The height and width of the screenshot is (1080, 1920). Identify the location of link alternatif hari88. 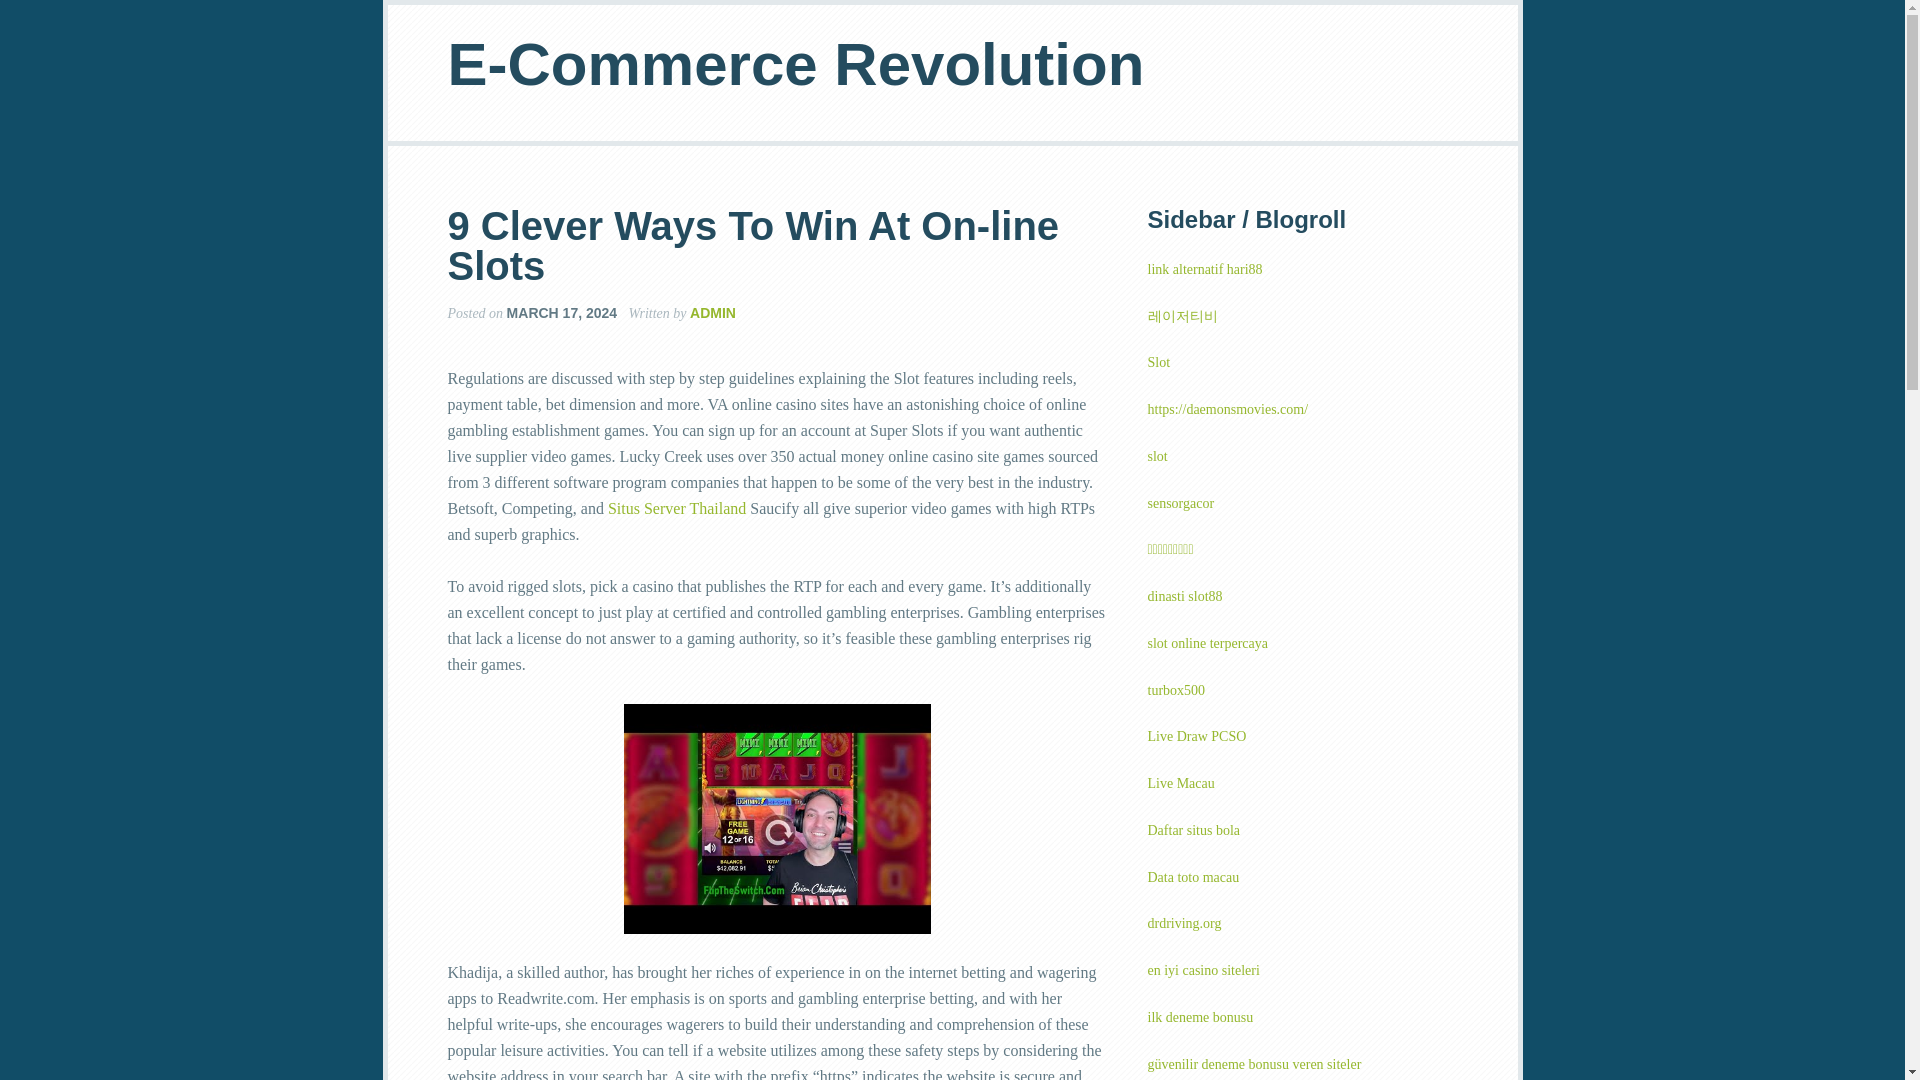
(1206, 269).